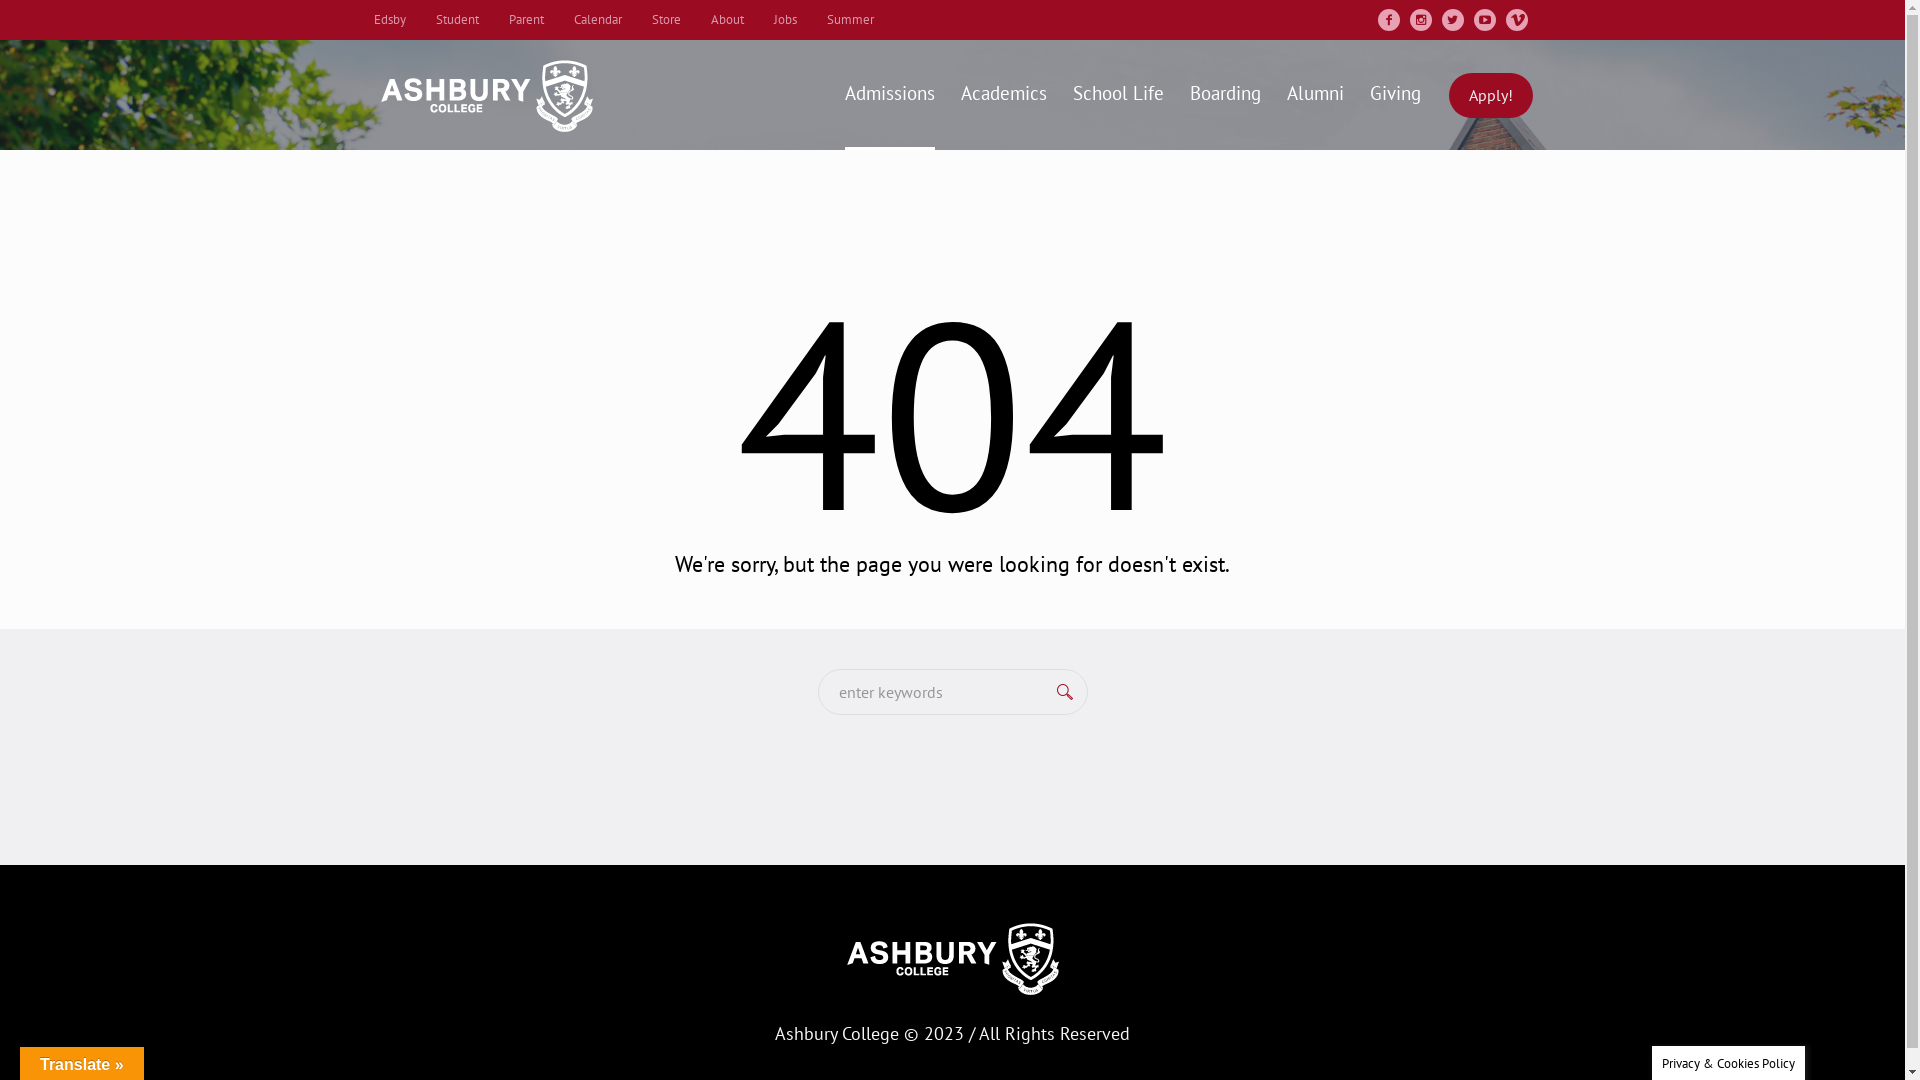 The image size is (1920, 1080). Describe the element at coordinates (1517, 20) in the screenshot. I see `Vimeo` at that location.